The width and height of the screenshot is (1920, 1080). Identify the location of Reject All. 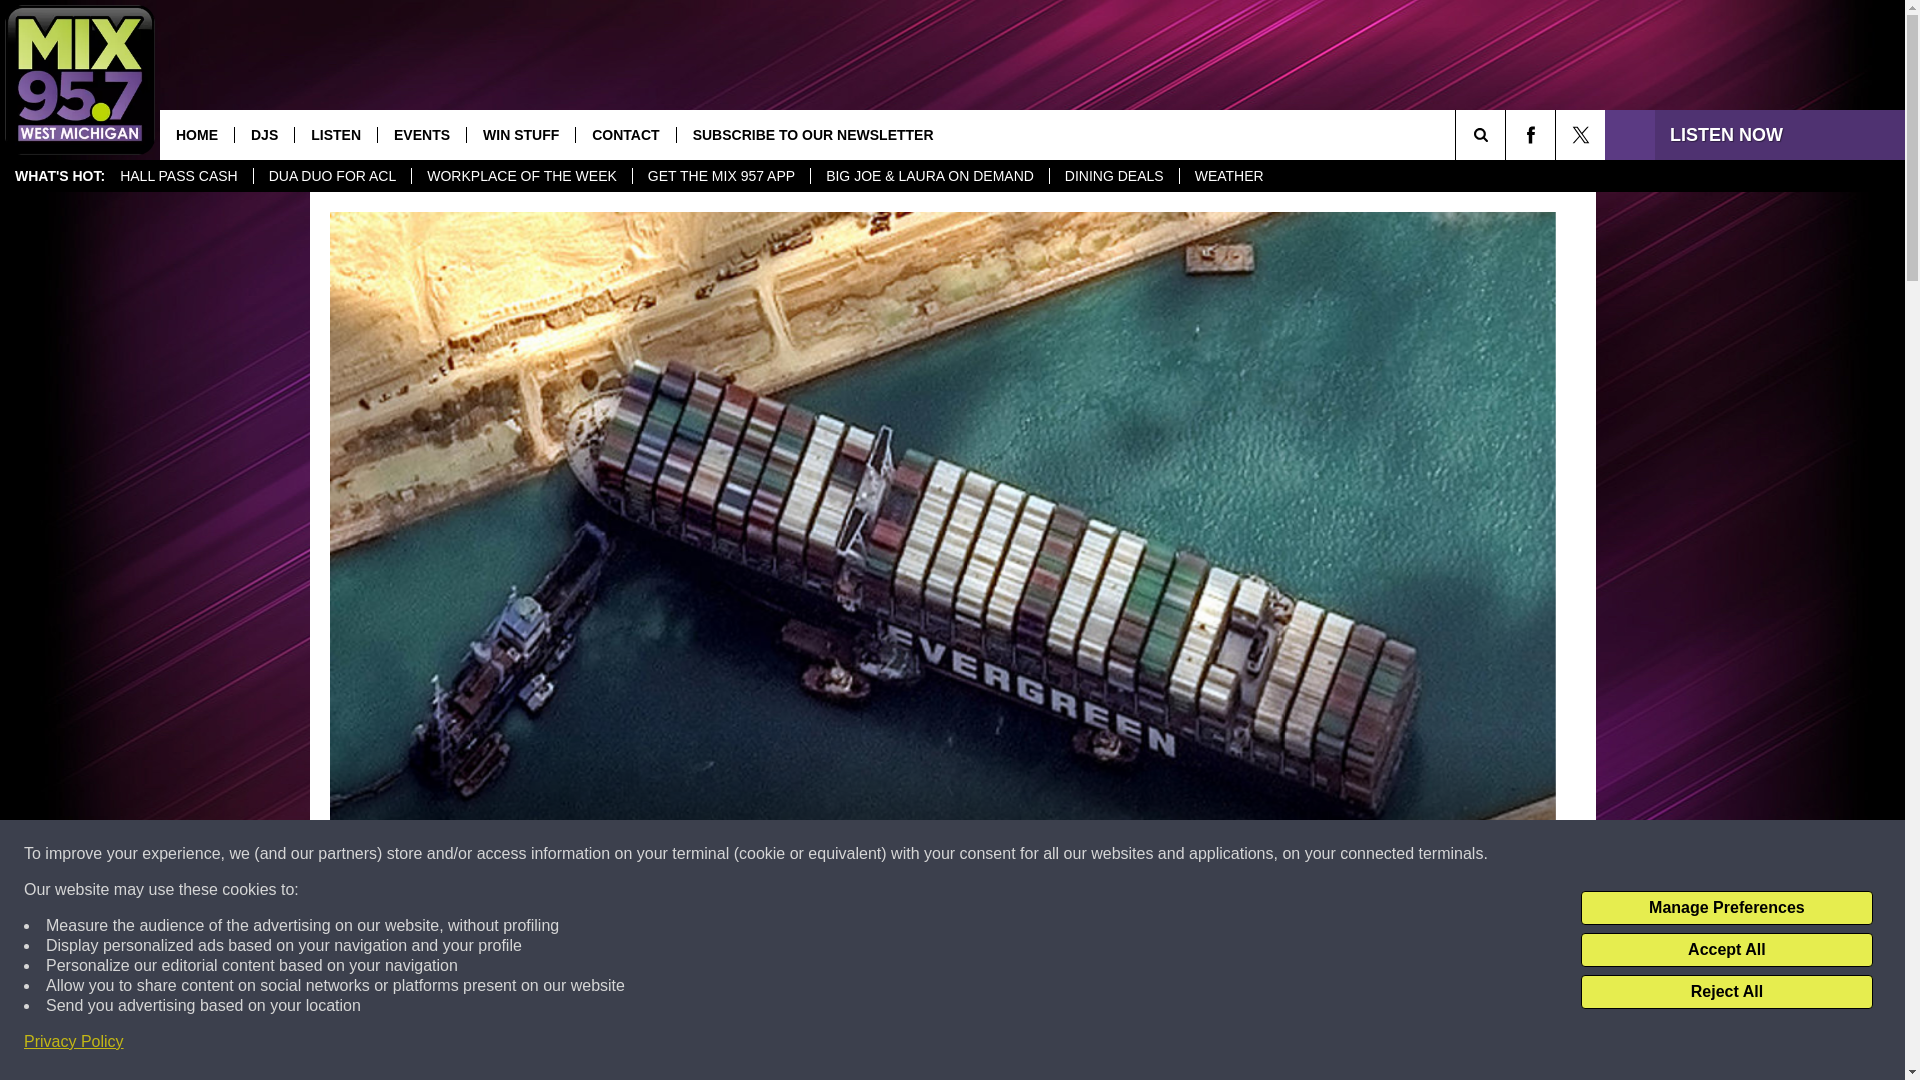
(1726, 992).